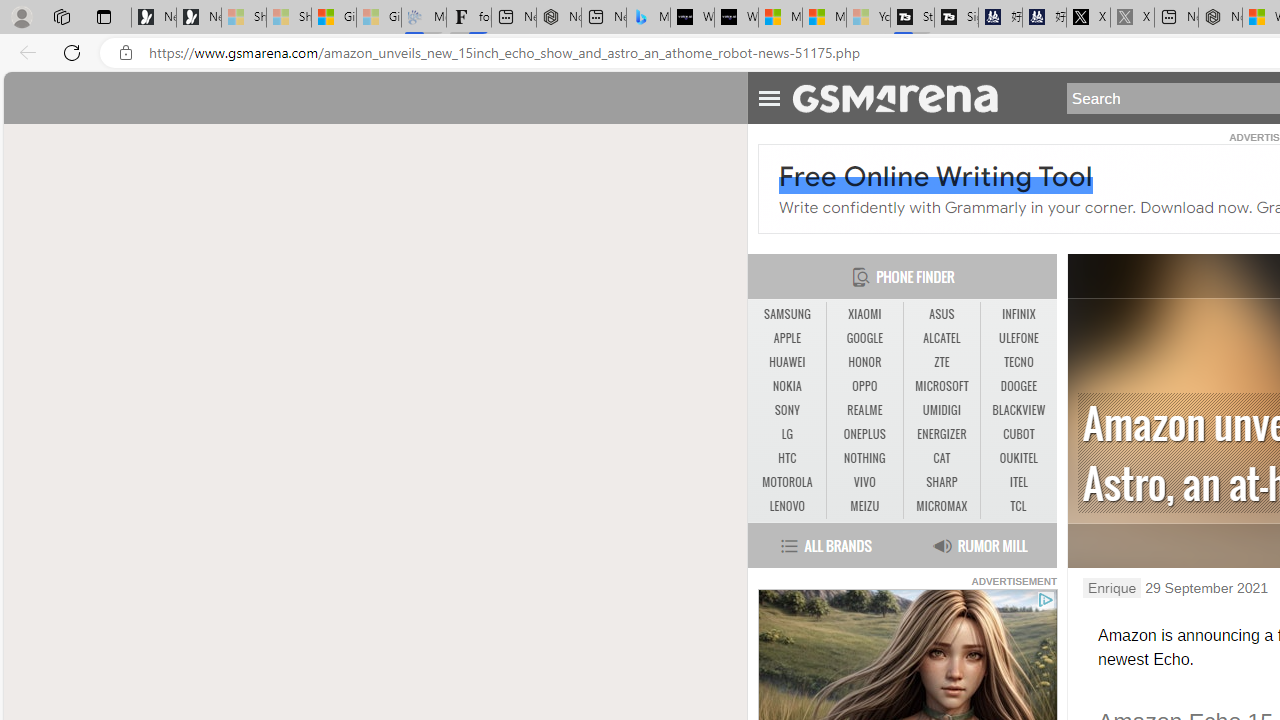  What do you see at coordinates (786, 482) in the screenshot?
I see `MOTOROLA` at bounding box center [786, 482].